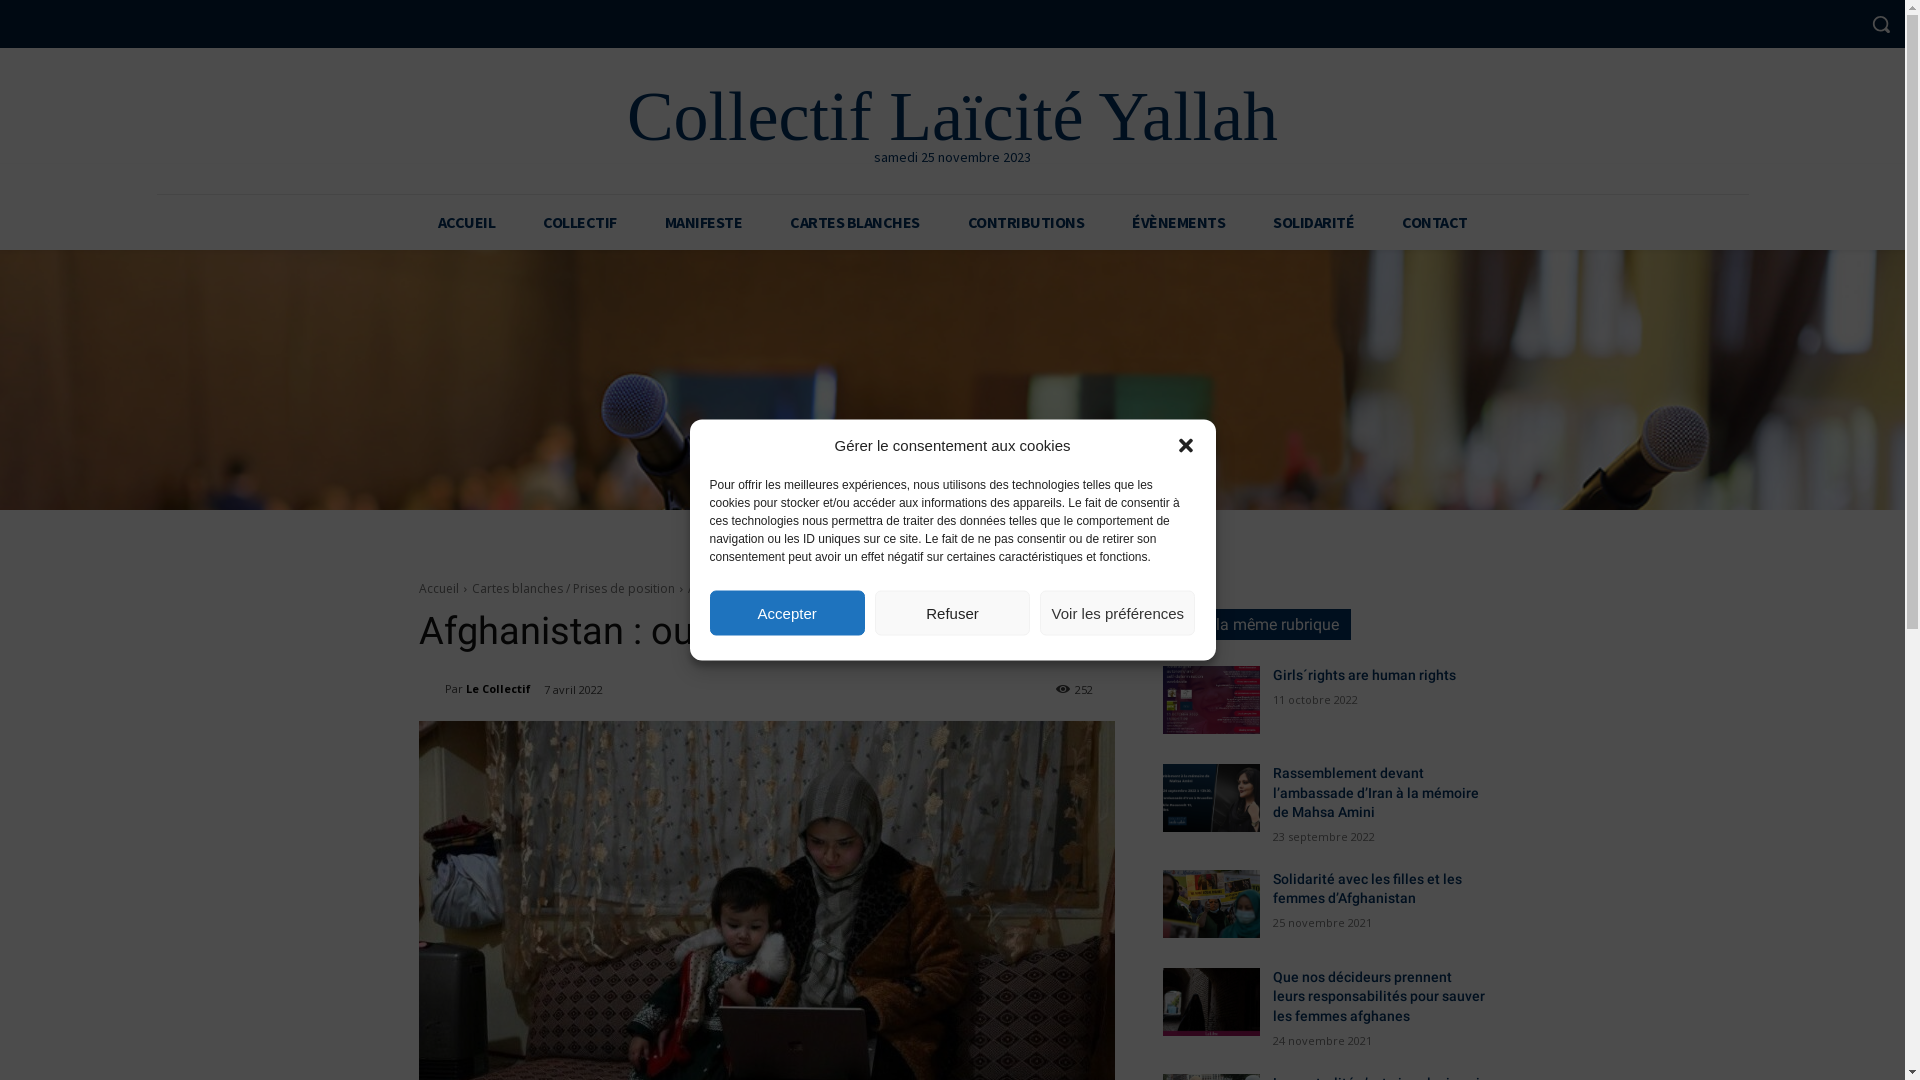 This screenshot has width=1920, height=1080. I want to click on CONTACT, so click(1435, 222).